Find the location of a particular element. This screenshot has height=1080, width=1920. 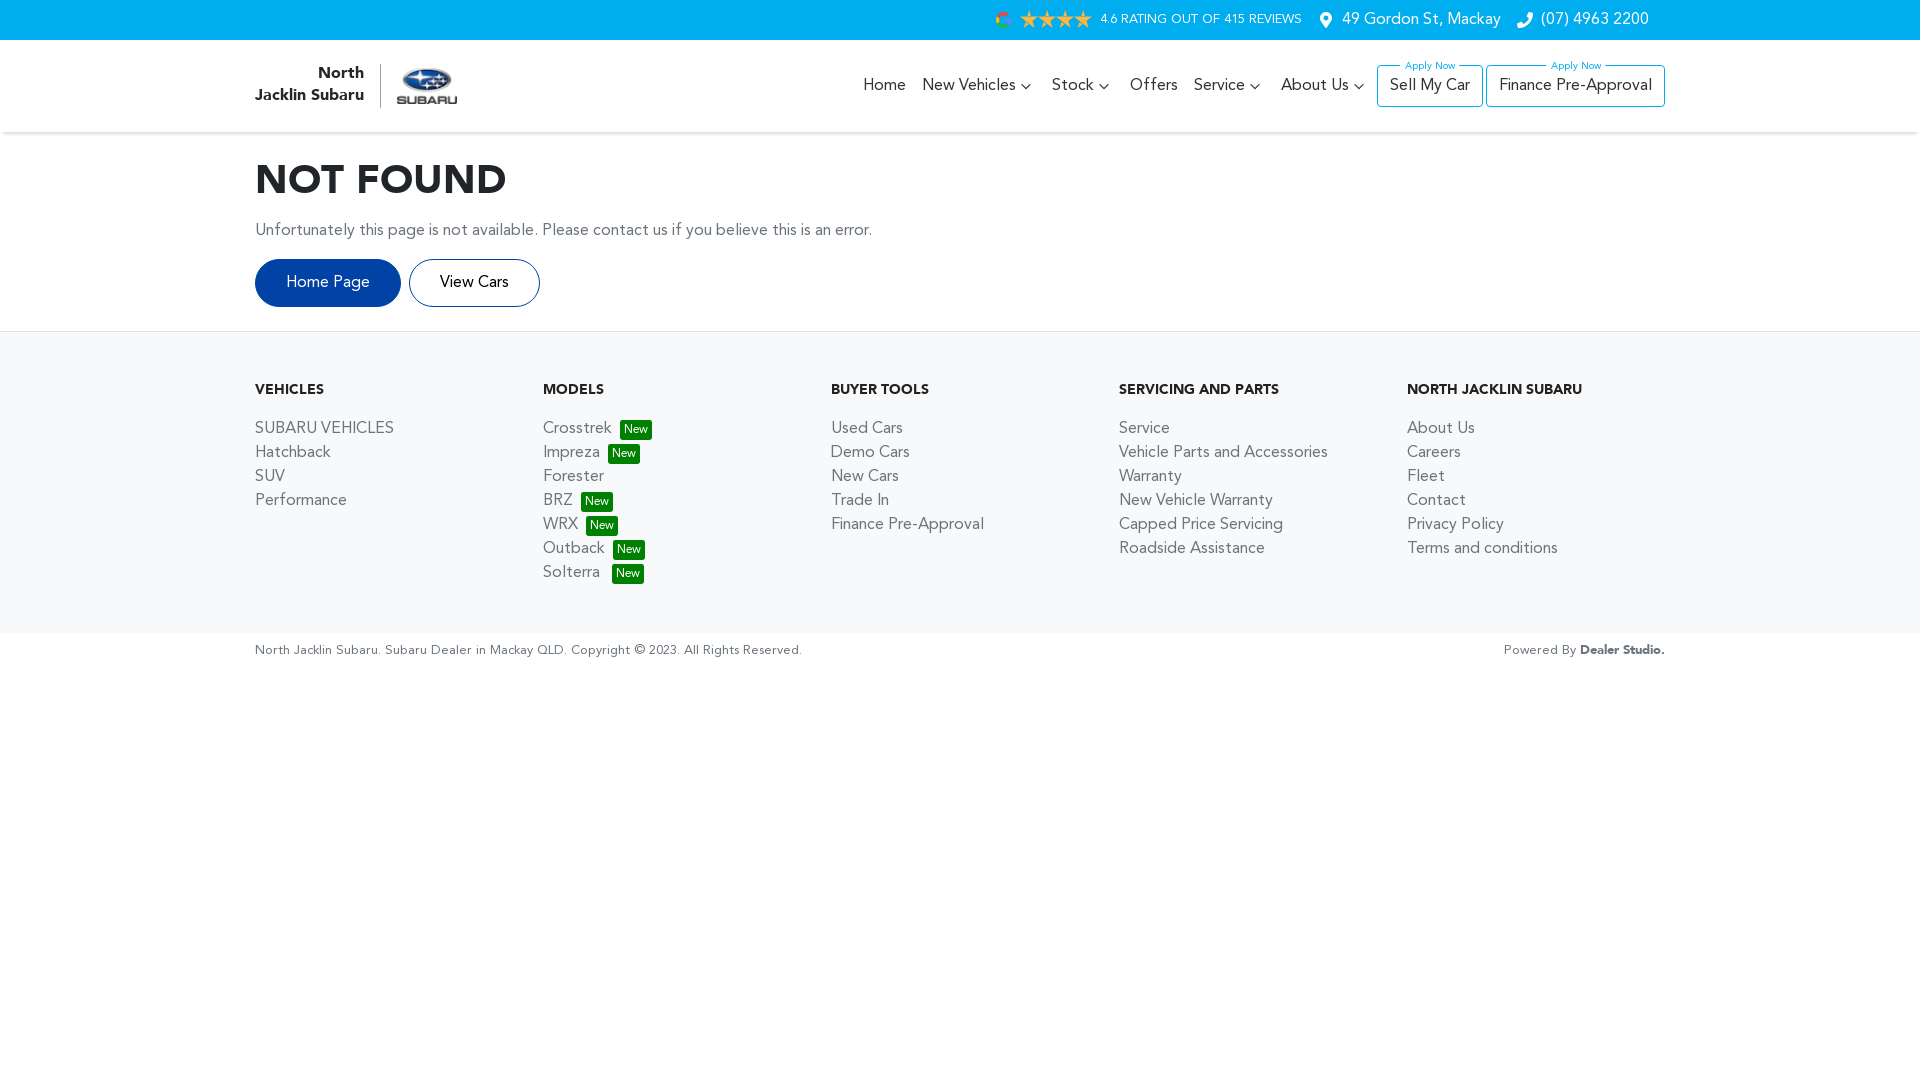

Careers is located at coordinates (1434, 453).